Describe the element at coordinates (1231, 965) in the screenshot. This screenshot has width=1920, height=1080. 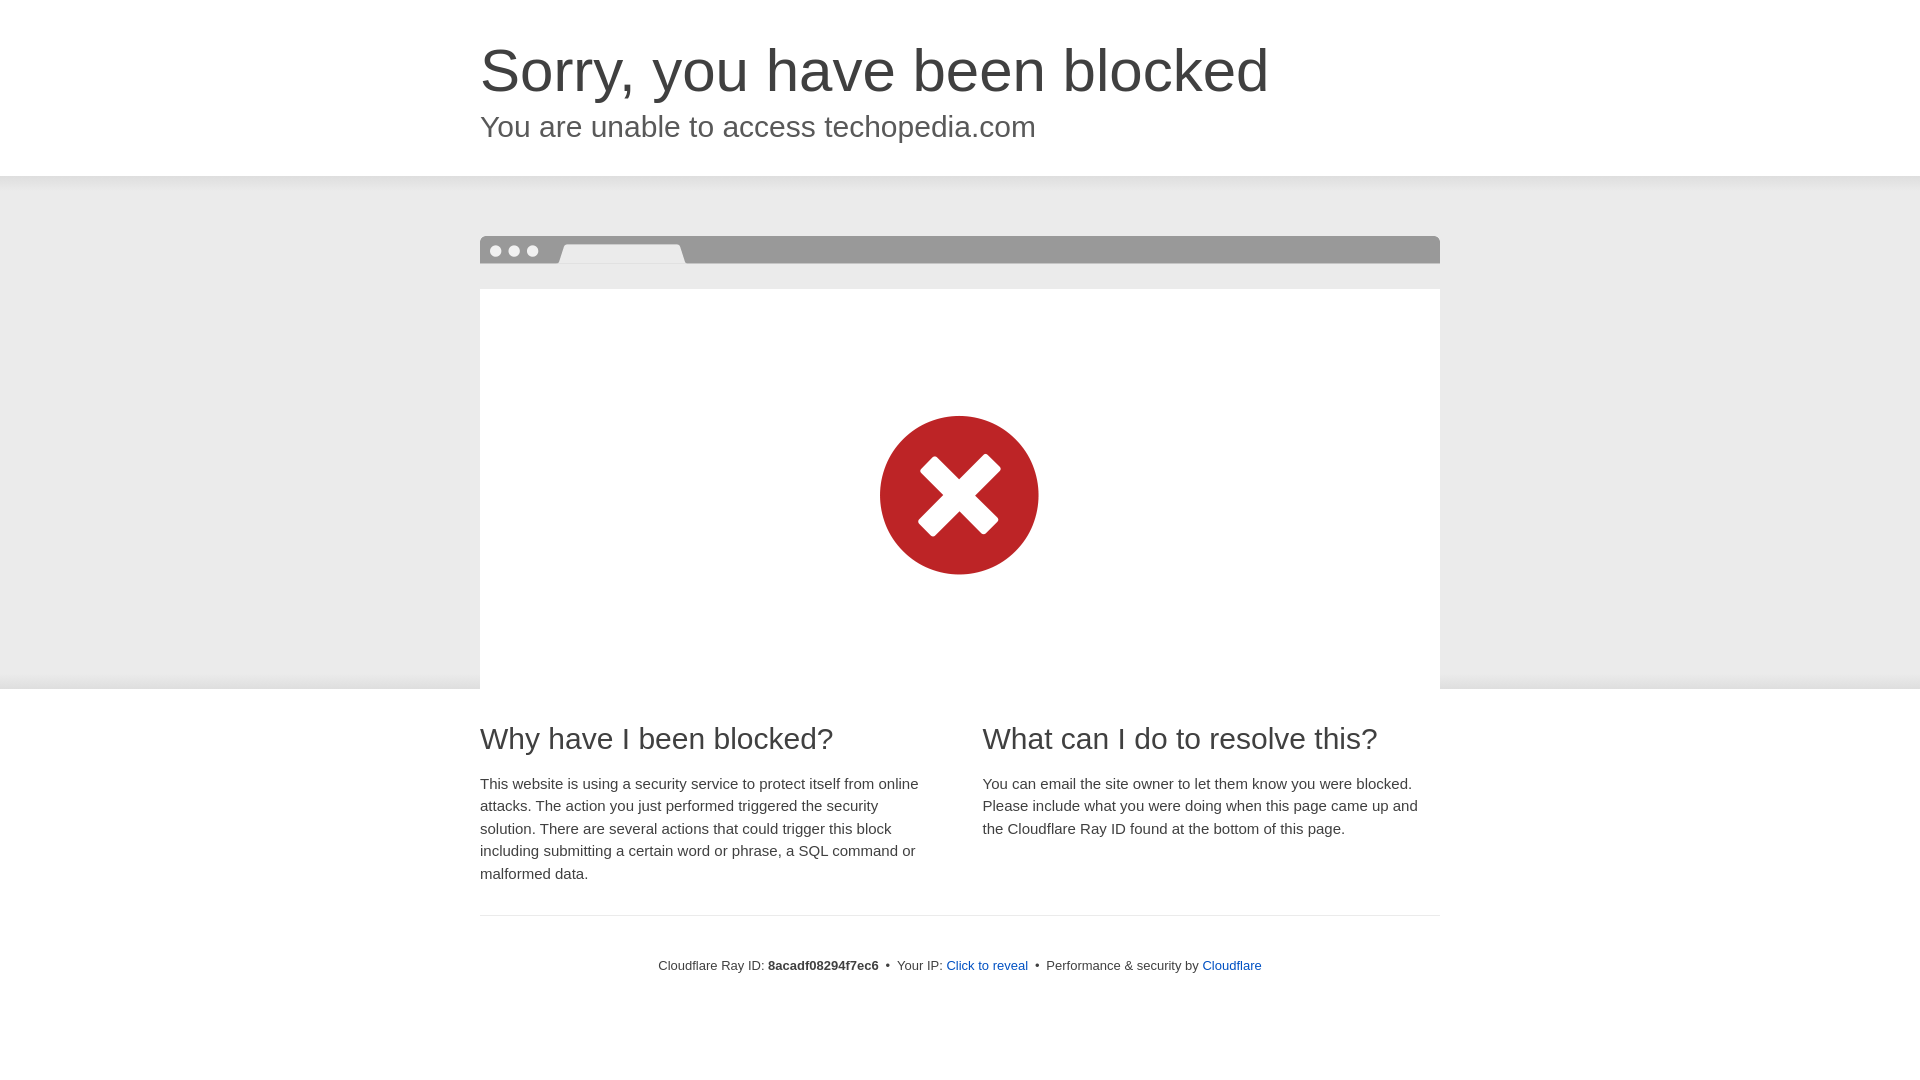
I see `Cloudflare` at that location.